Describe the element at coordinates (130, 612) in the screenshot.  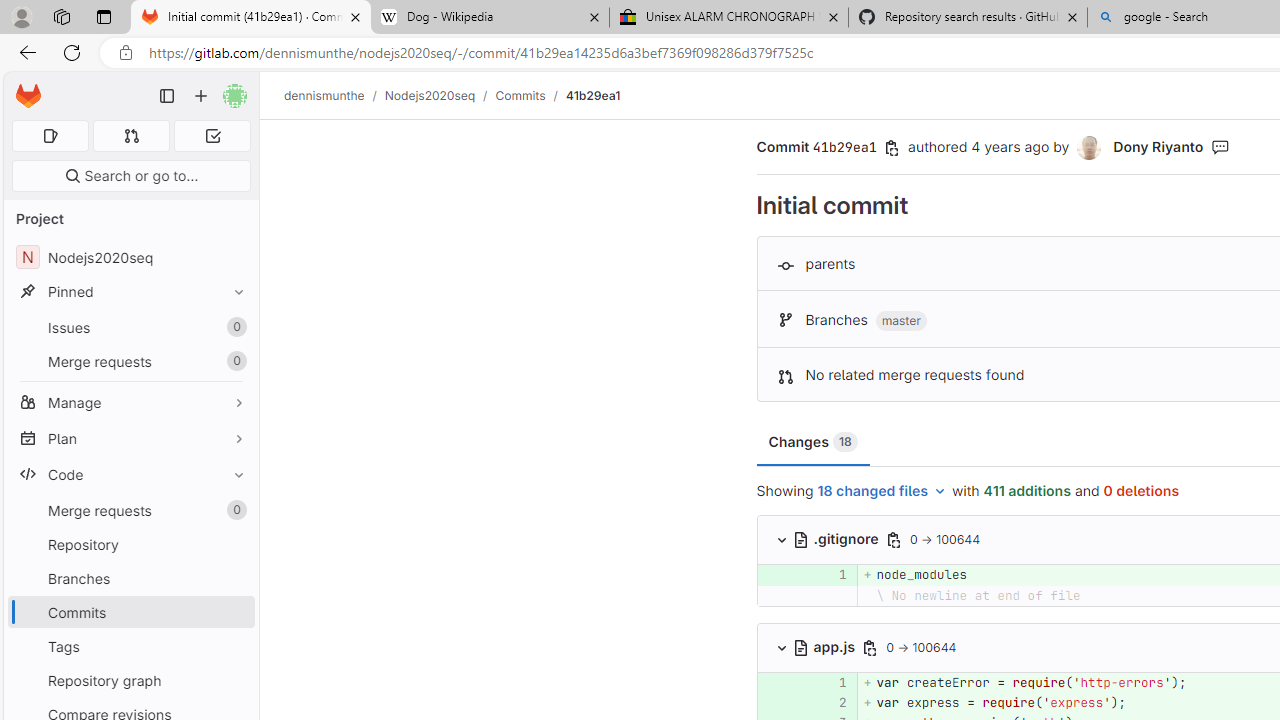
I see `Commits` at that location.